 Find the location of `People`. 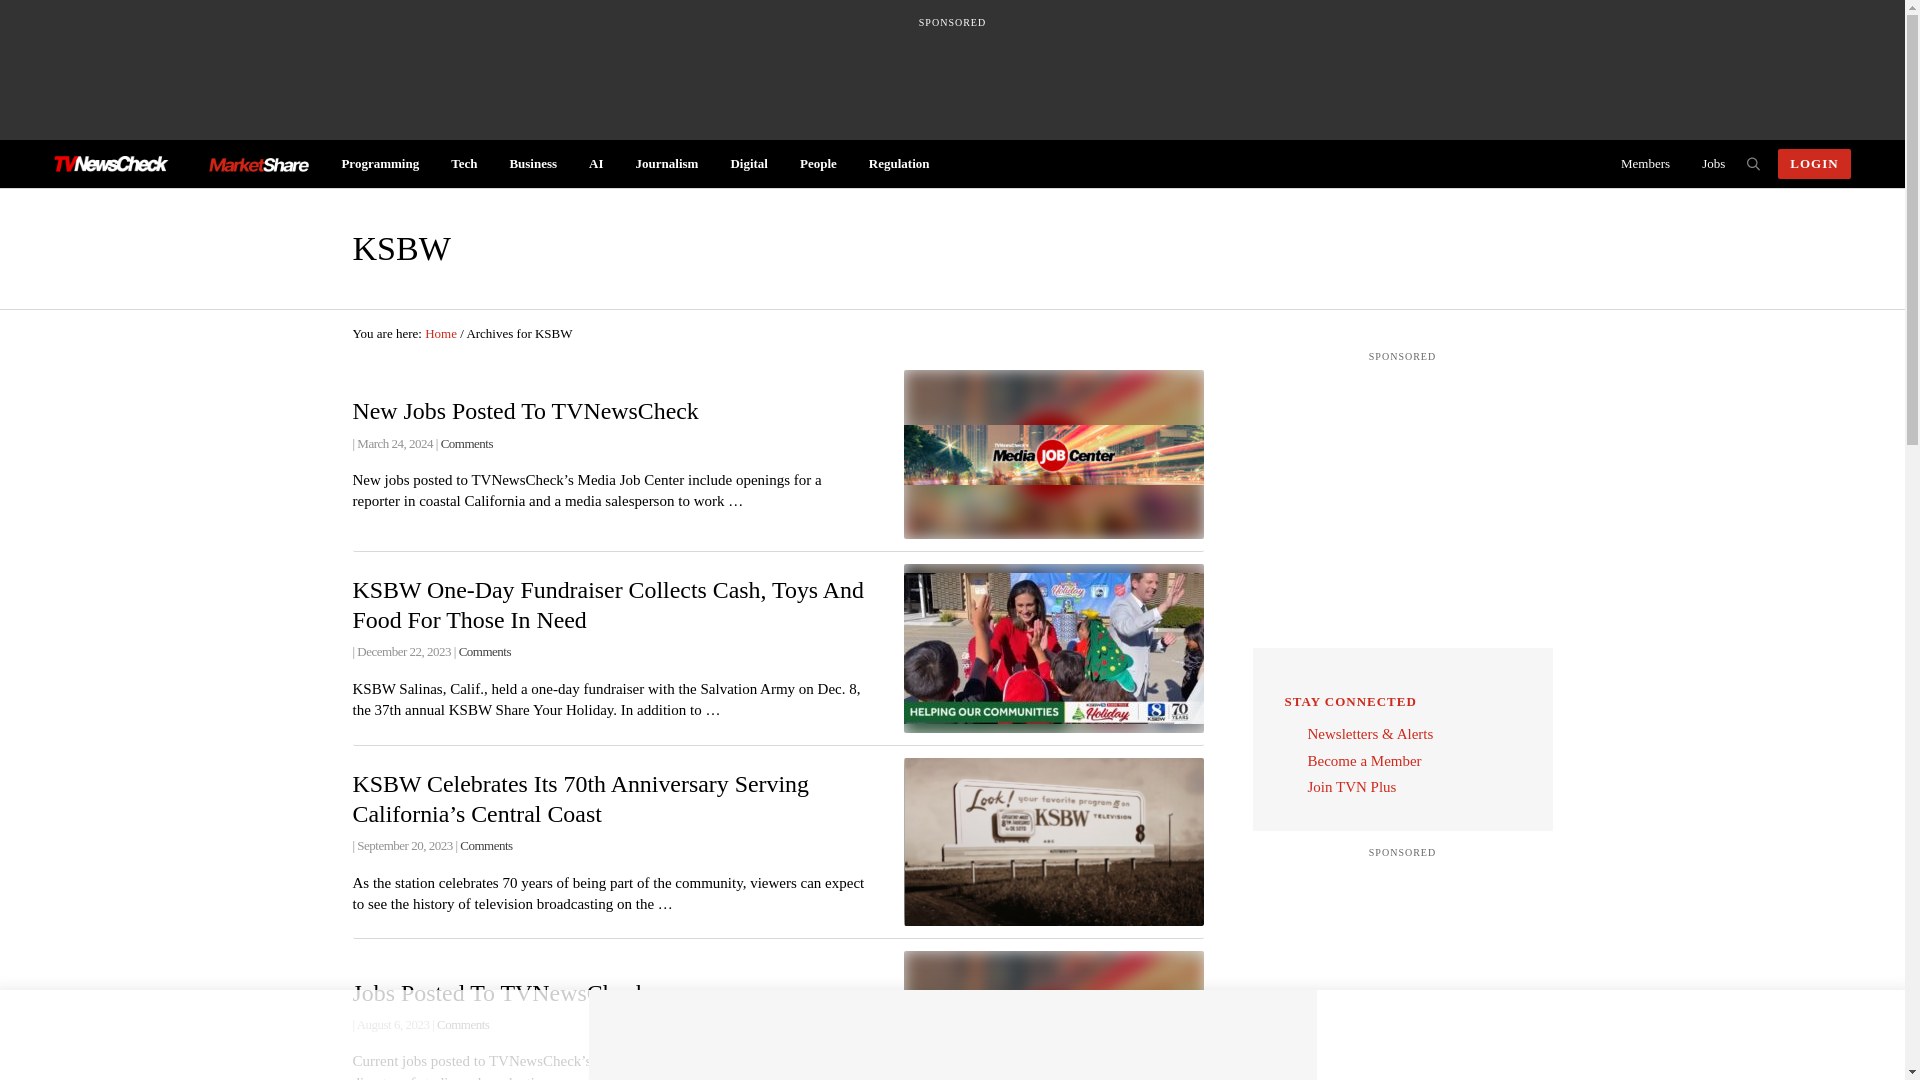

People is located at coordinates (818, 164).